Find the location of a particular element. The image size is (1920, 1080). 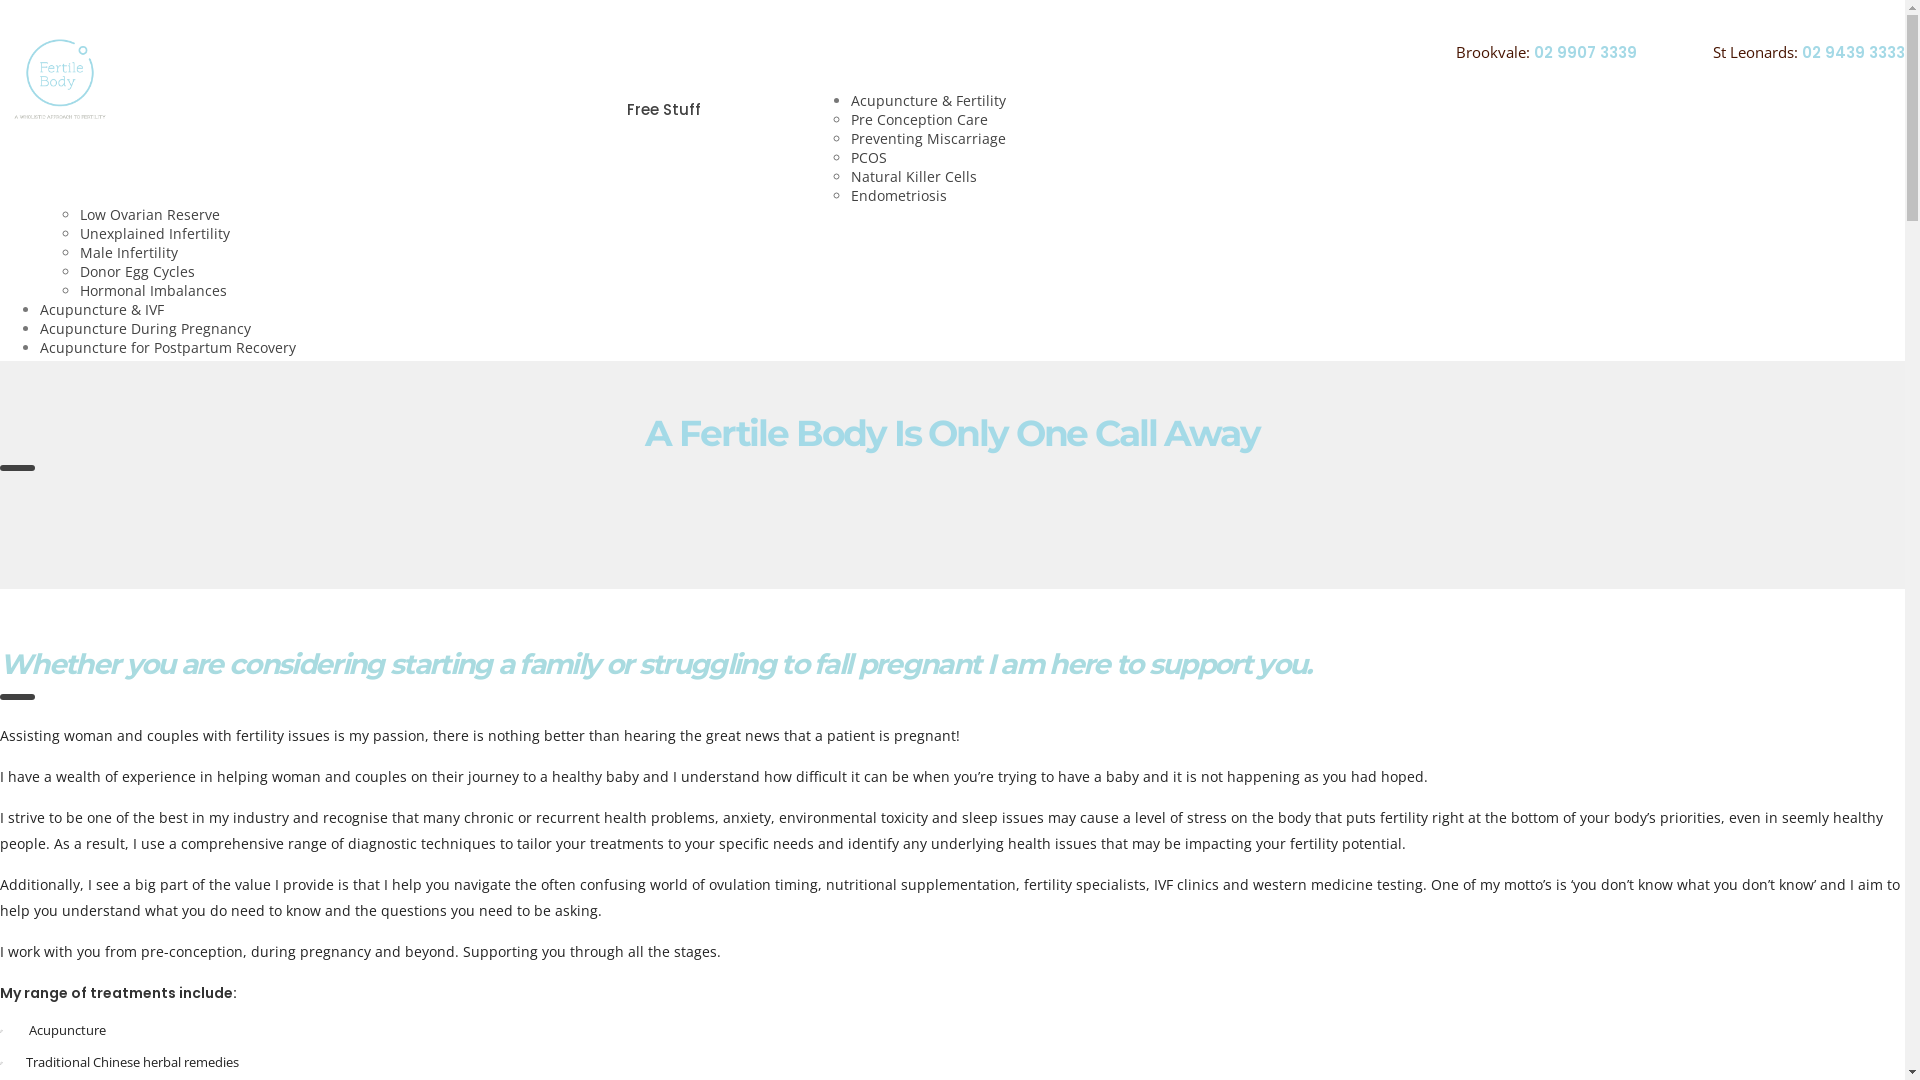

Preventing Miscarriage is located at coordinates (928, 138).